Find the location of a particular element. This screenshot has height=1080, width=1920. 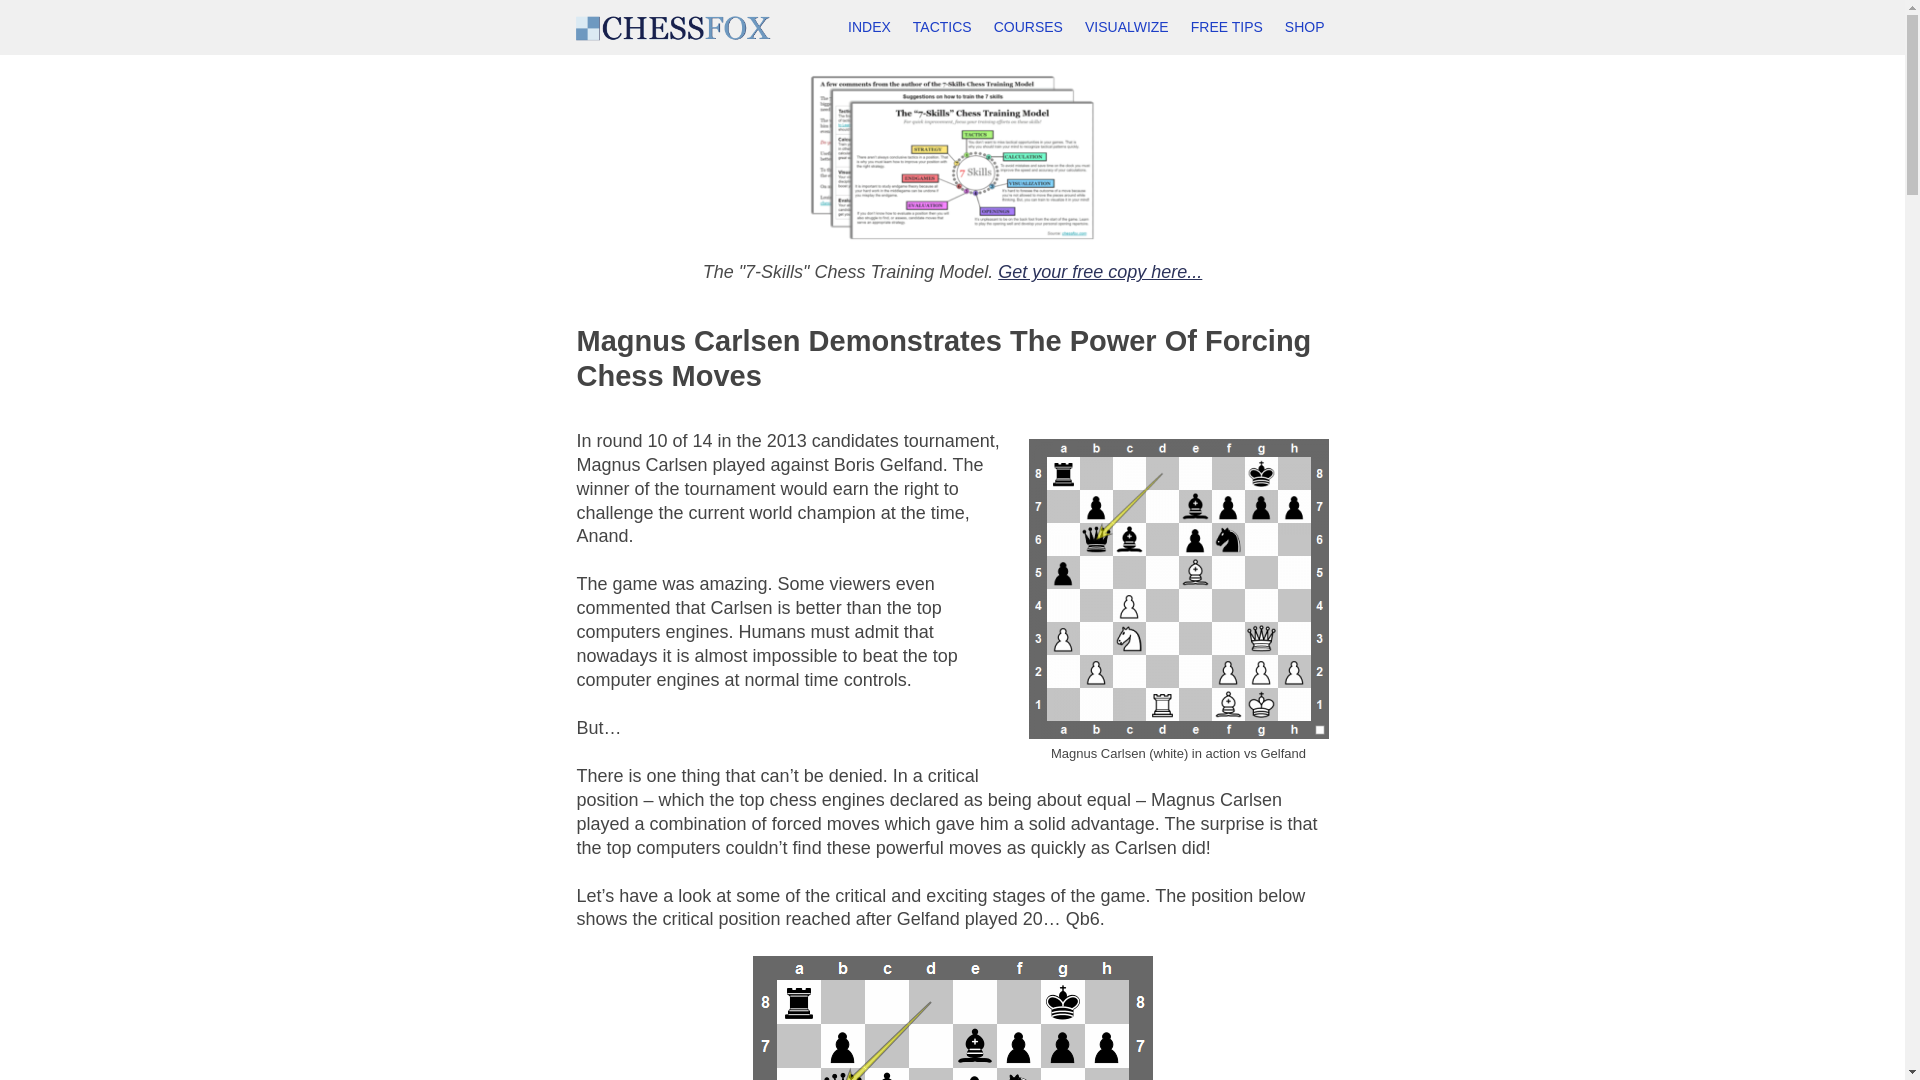

Chess Tactics is located at coordinates (942, 28).